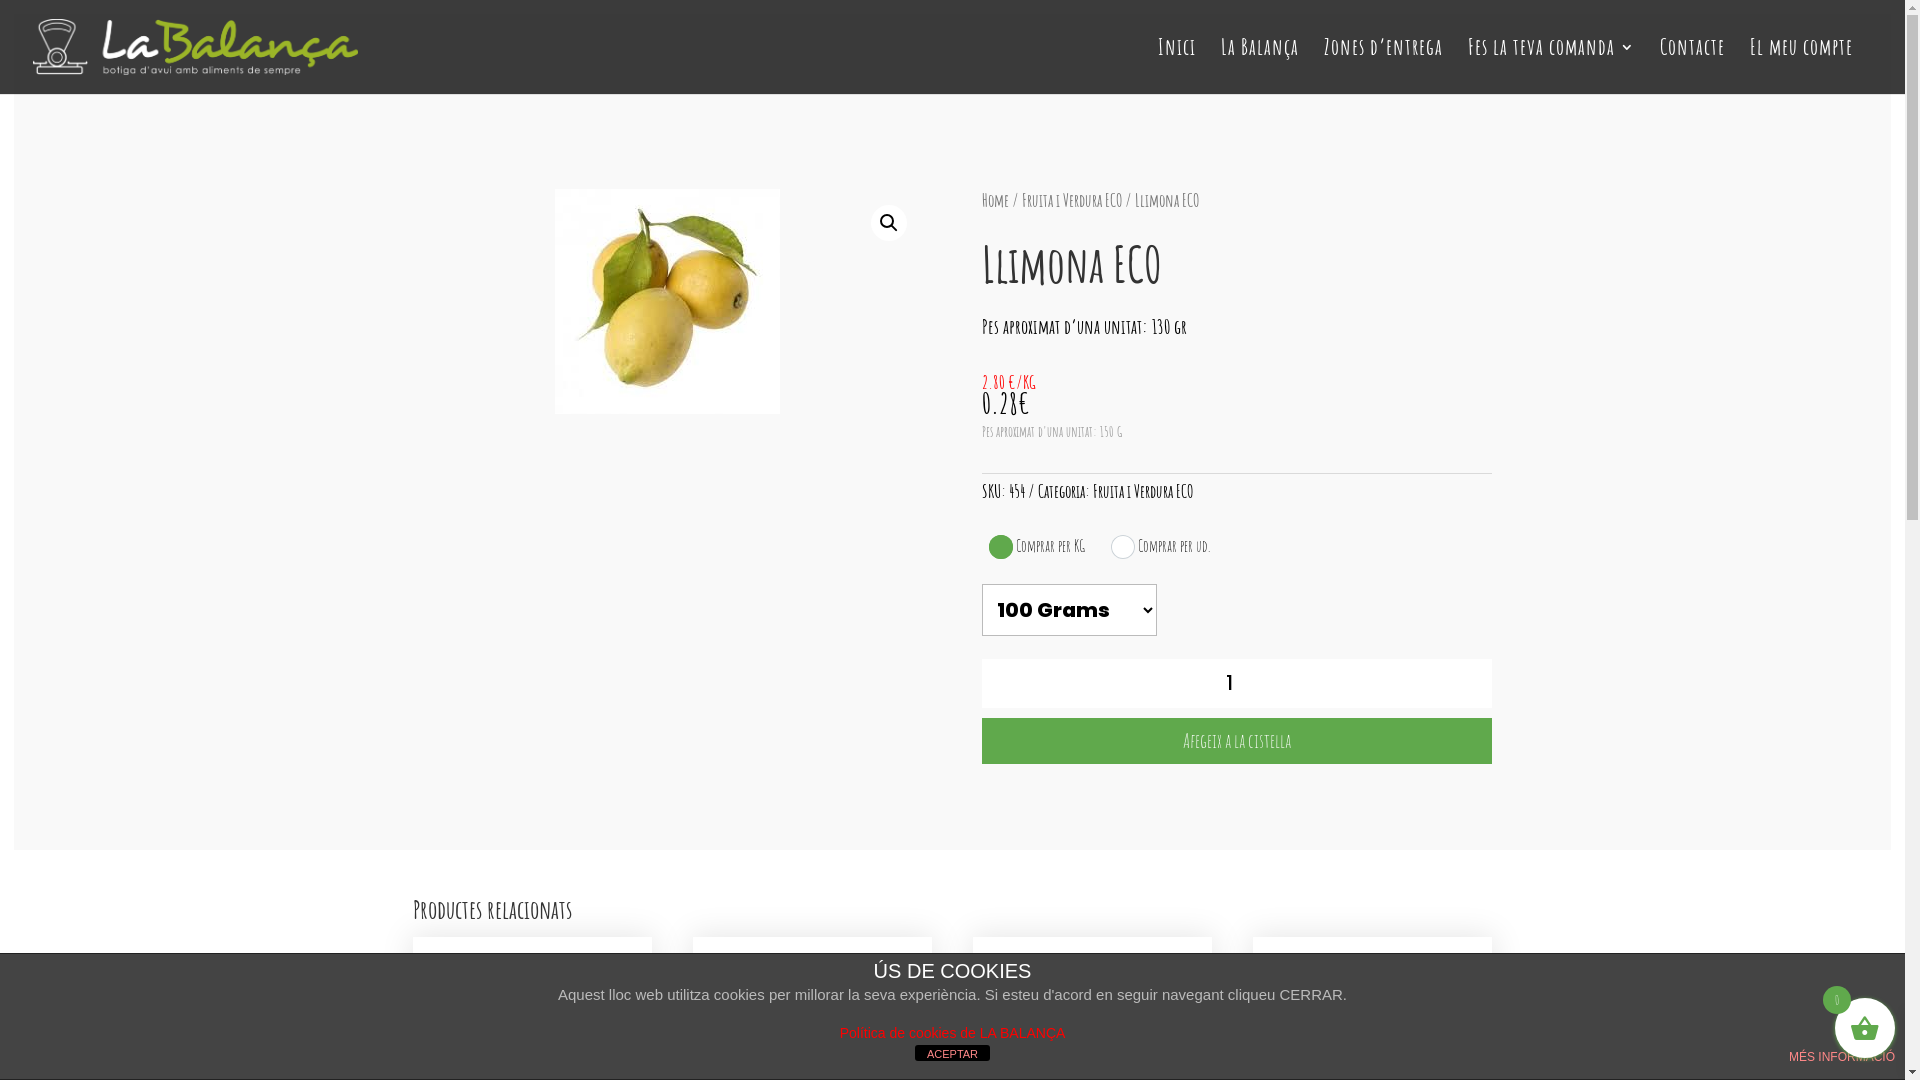 This screenshot has width=1920, height=1080. I want to click on 454- llimona, so click(668, 302).